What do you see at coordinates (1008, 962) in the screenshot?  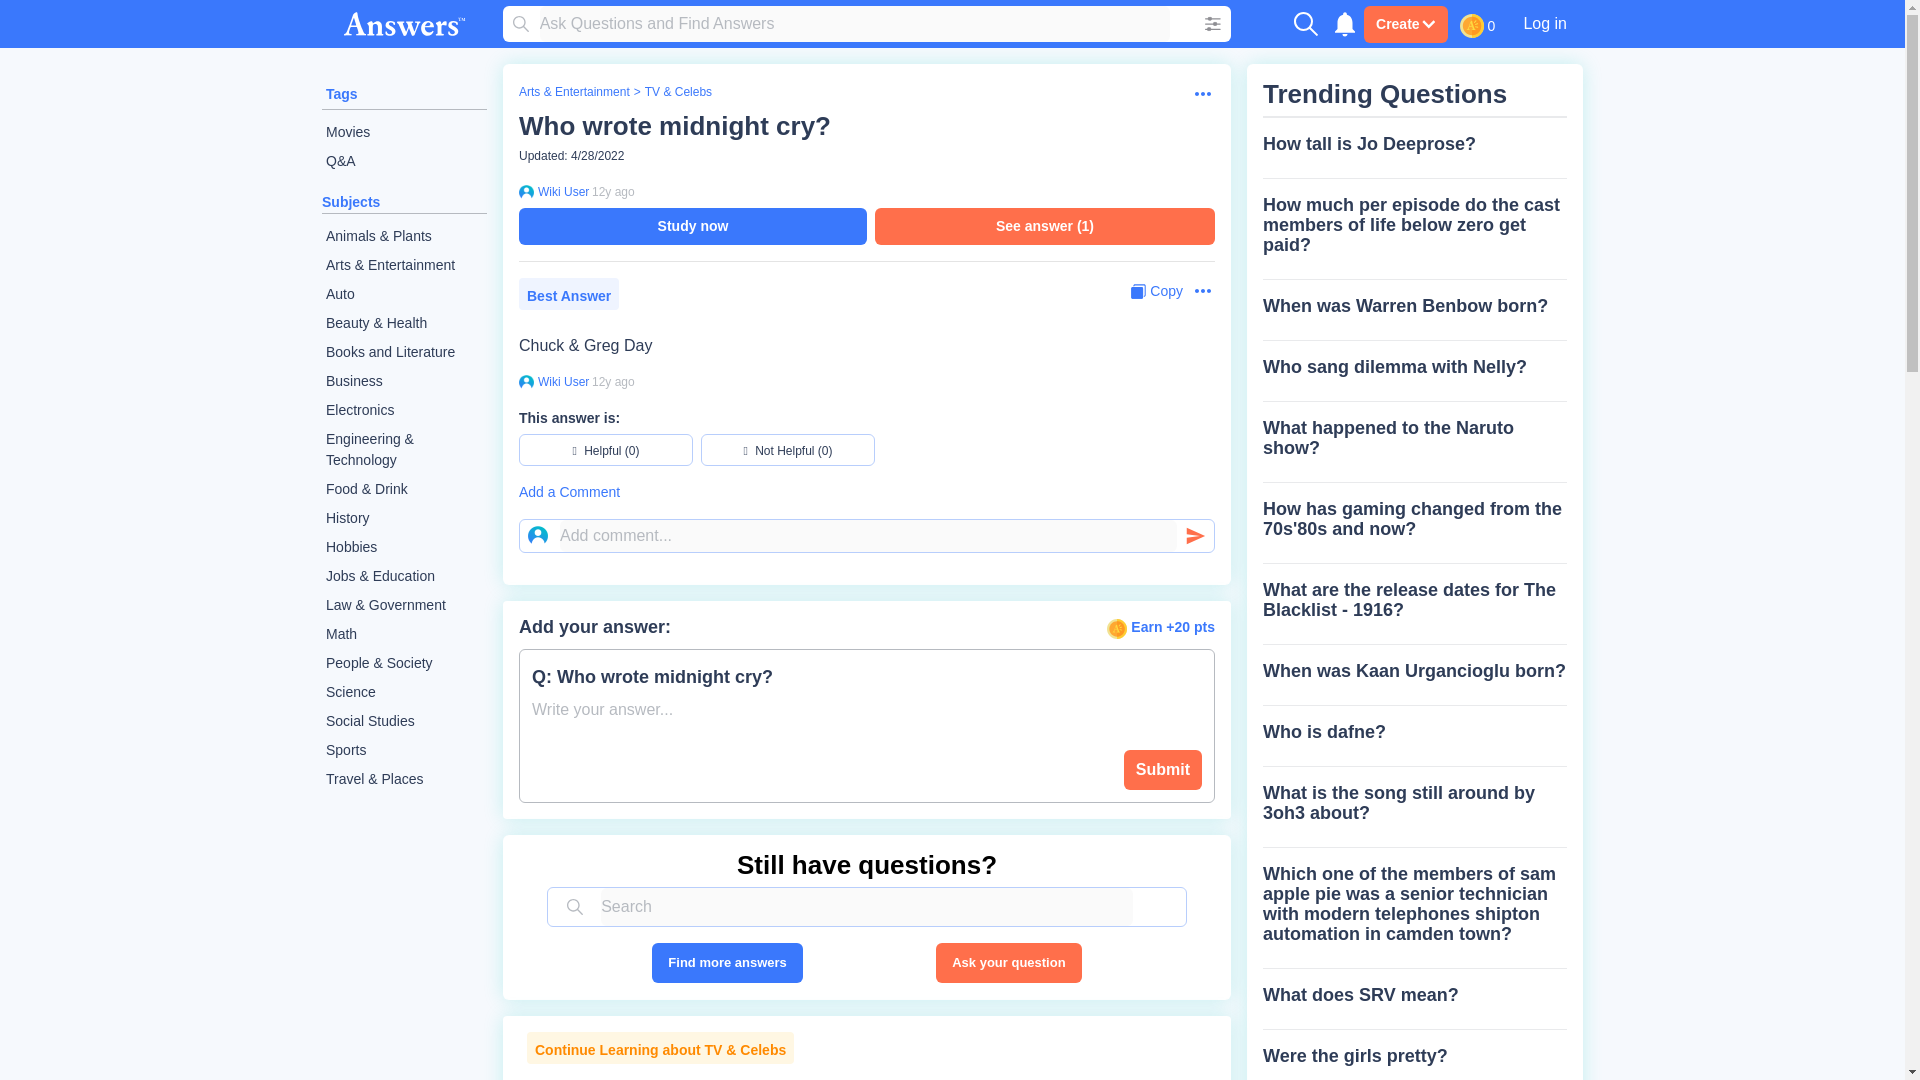 I see `Ask your question` at bounding box center [1008, 962].